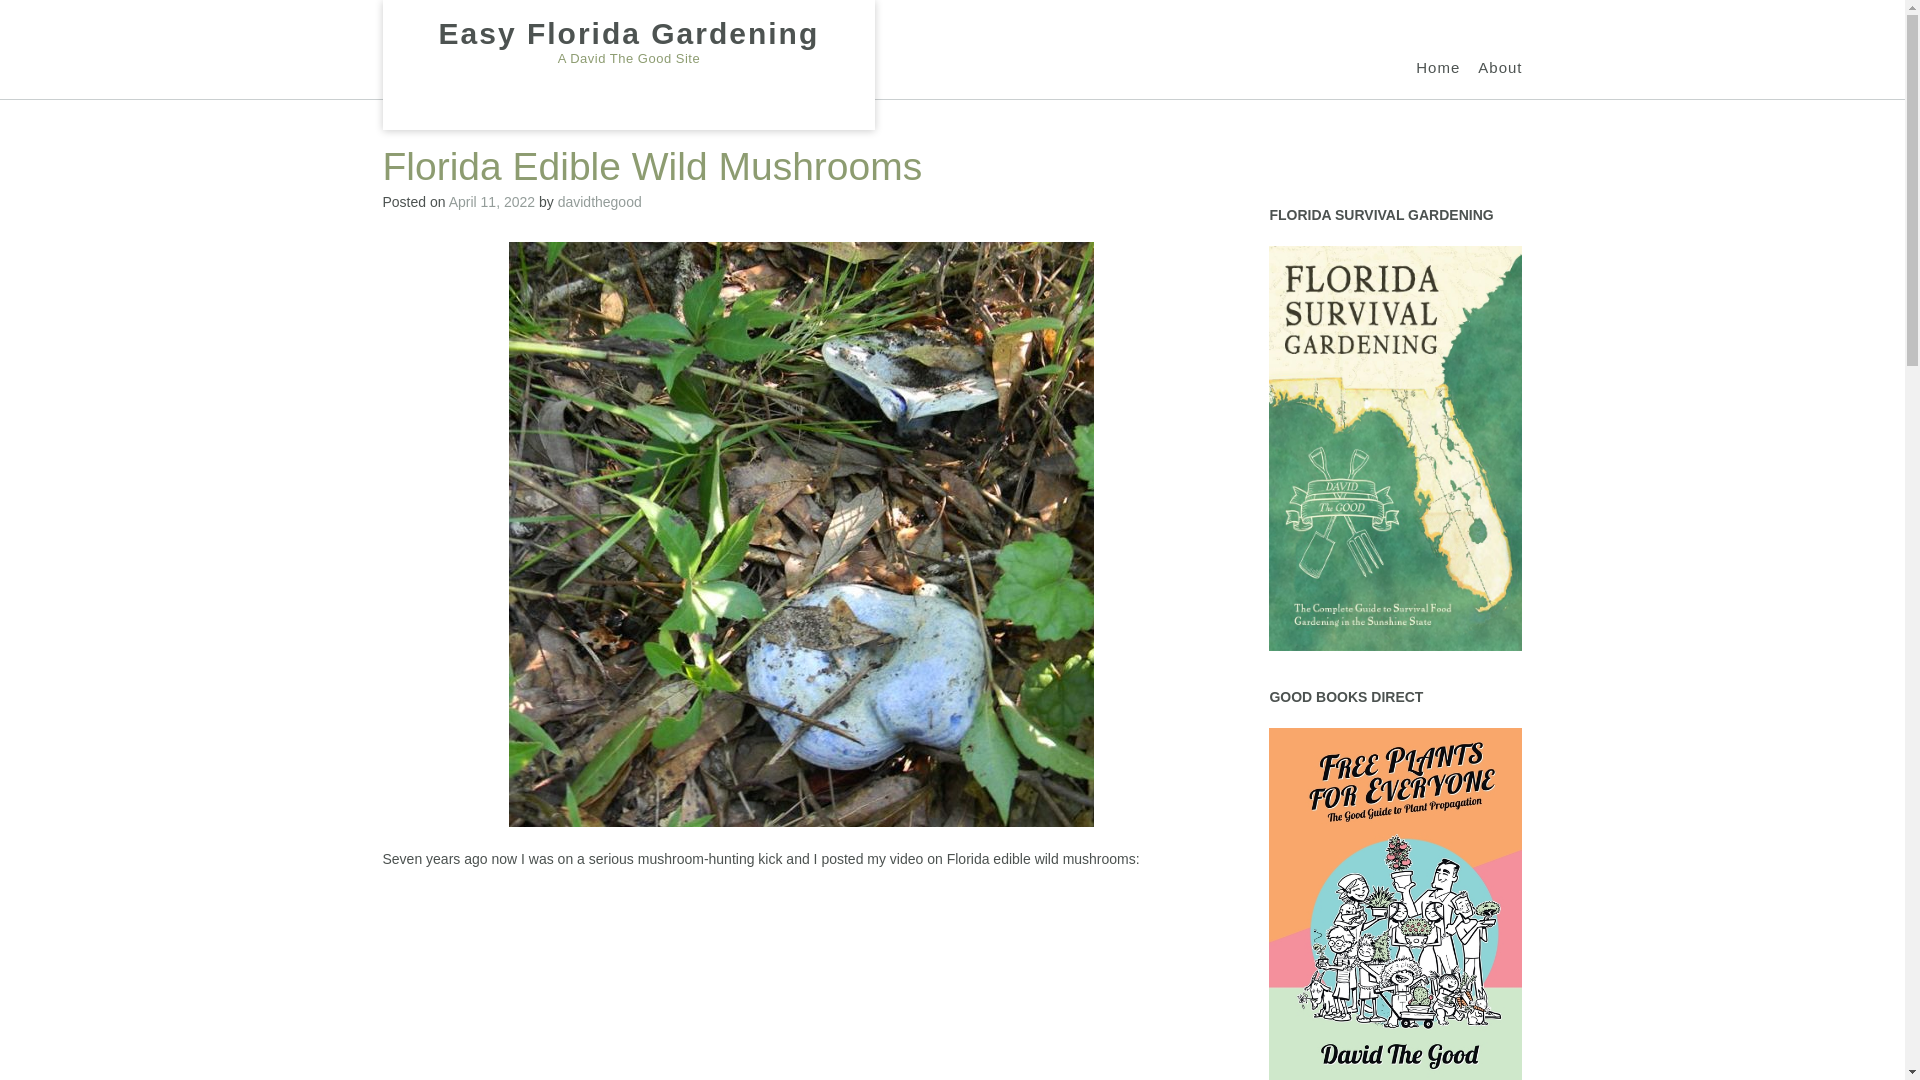 This screenshot has height=1080, width=1920. I want to click on davidthegood, so click(600, 202).